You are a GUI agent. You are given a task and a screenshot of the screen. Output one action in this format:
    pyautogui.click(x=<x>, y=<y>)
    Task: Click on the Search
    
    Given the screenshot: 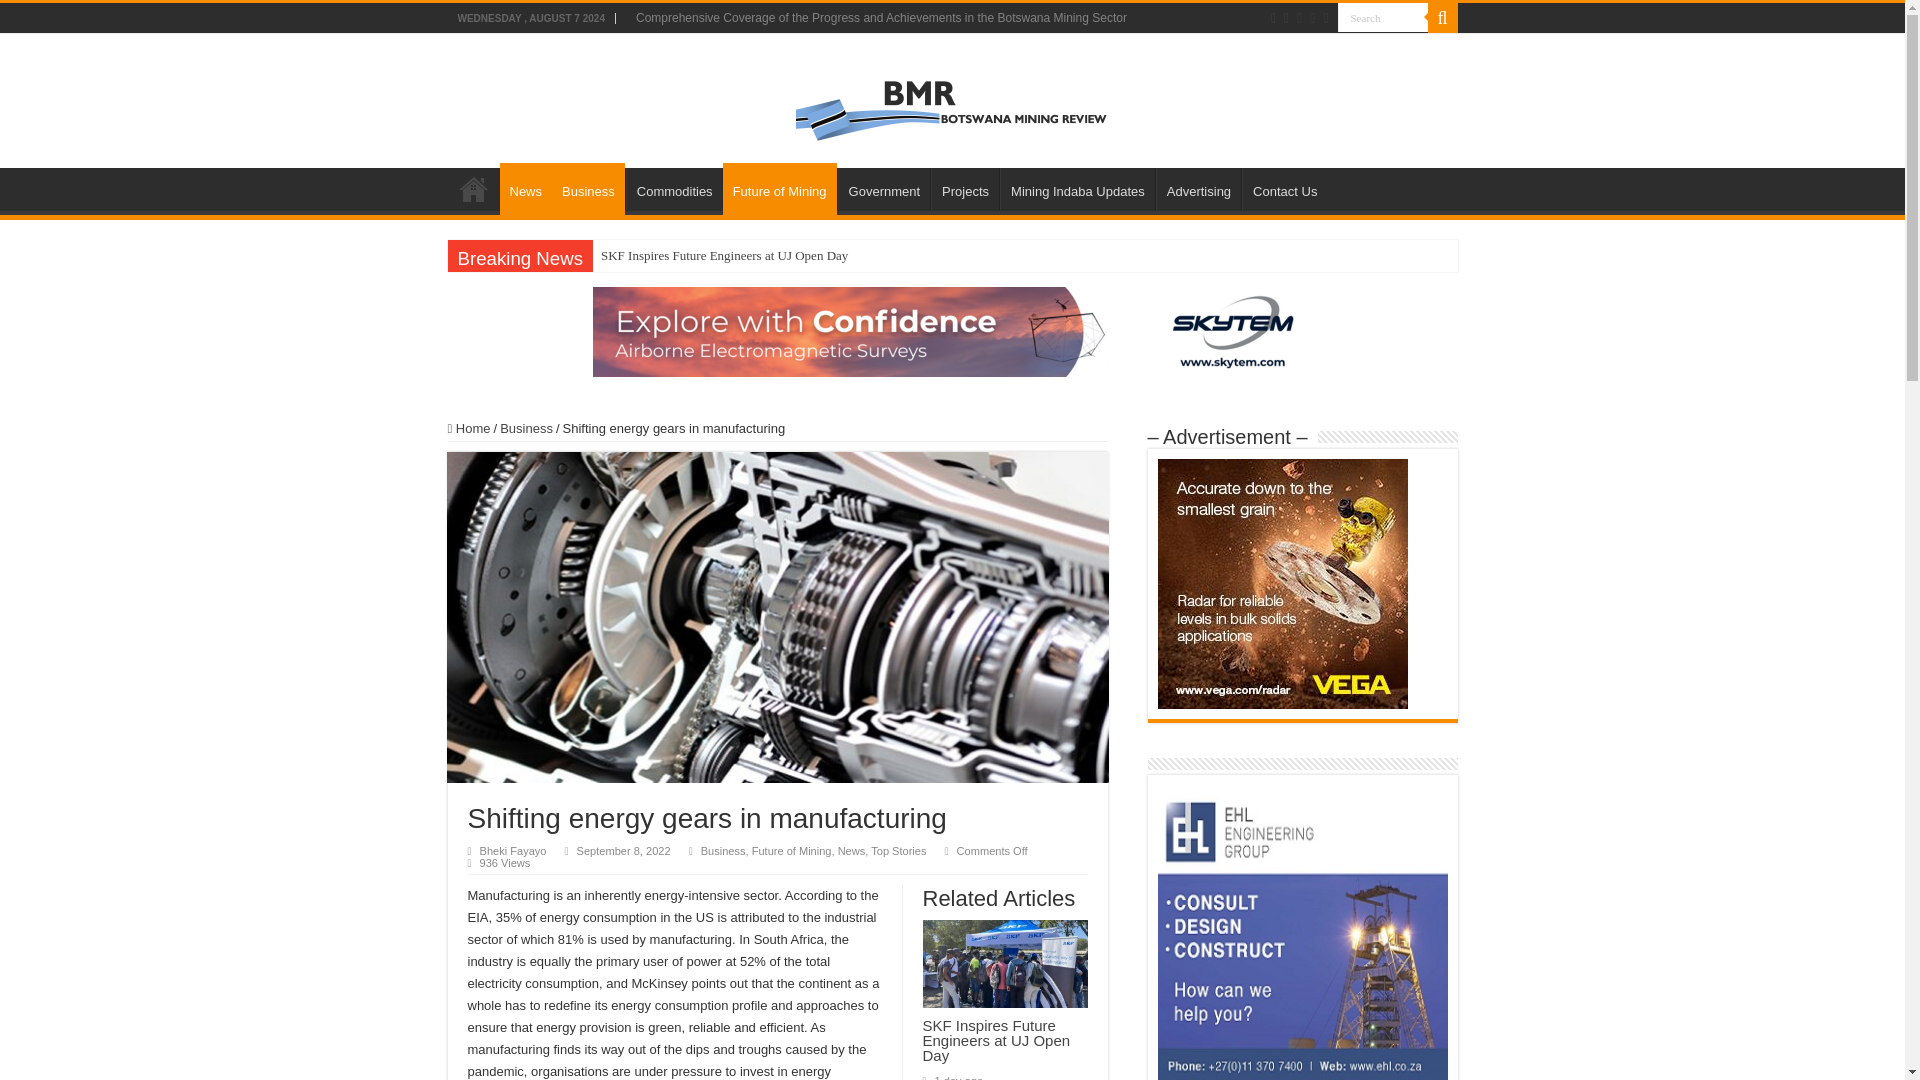 What is the action you would take?
    pyautogui.click(x=1442, y=18)
    